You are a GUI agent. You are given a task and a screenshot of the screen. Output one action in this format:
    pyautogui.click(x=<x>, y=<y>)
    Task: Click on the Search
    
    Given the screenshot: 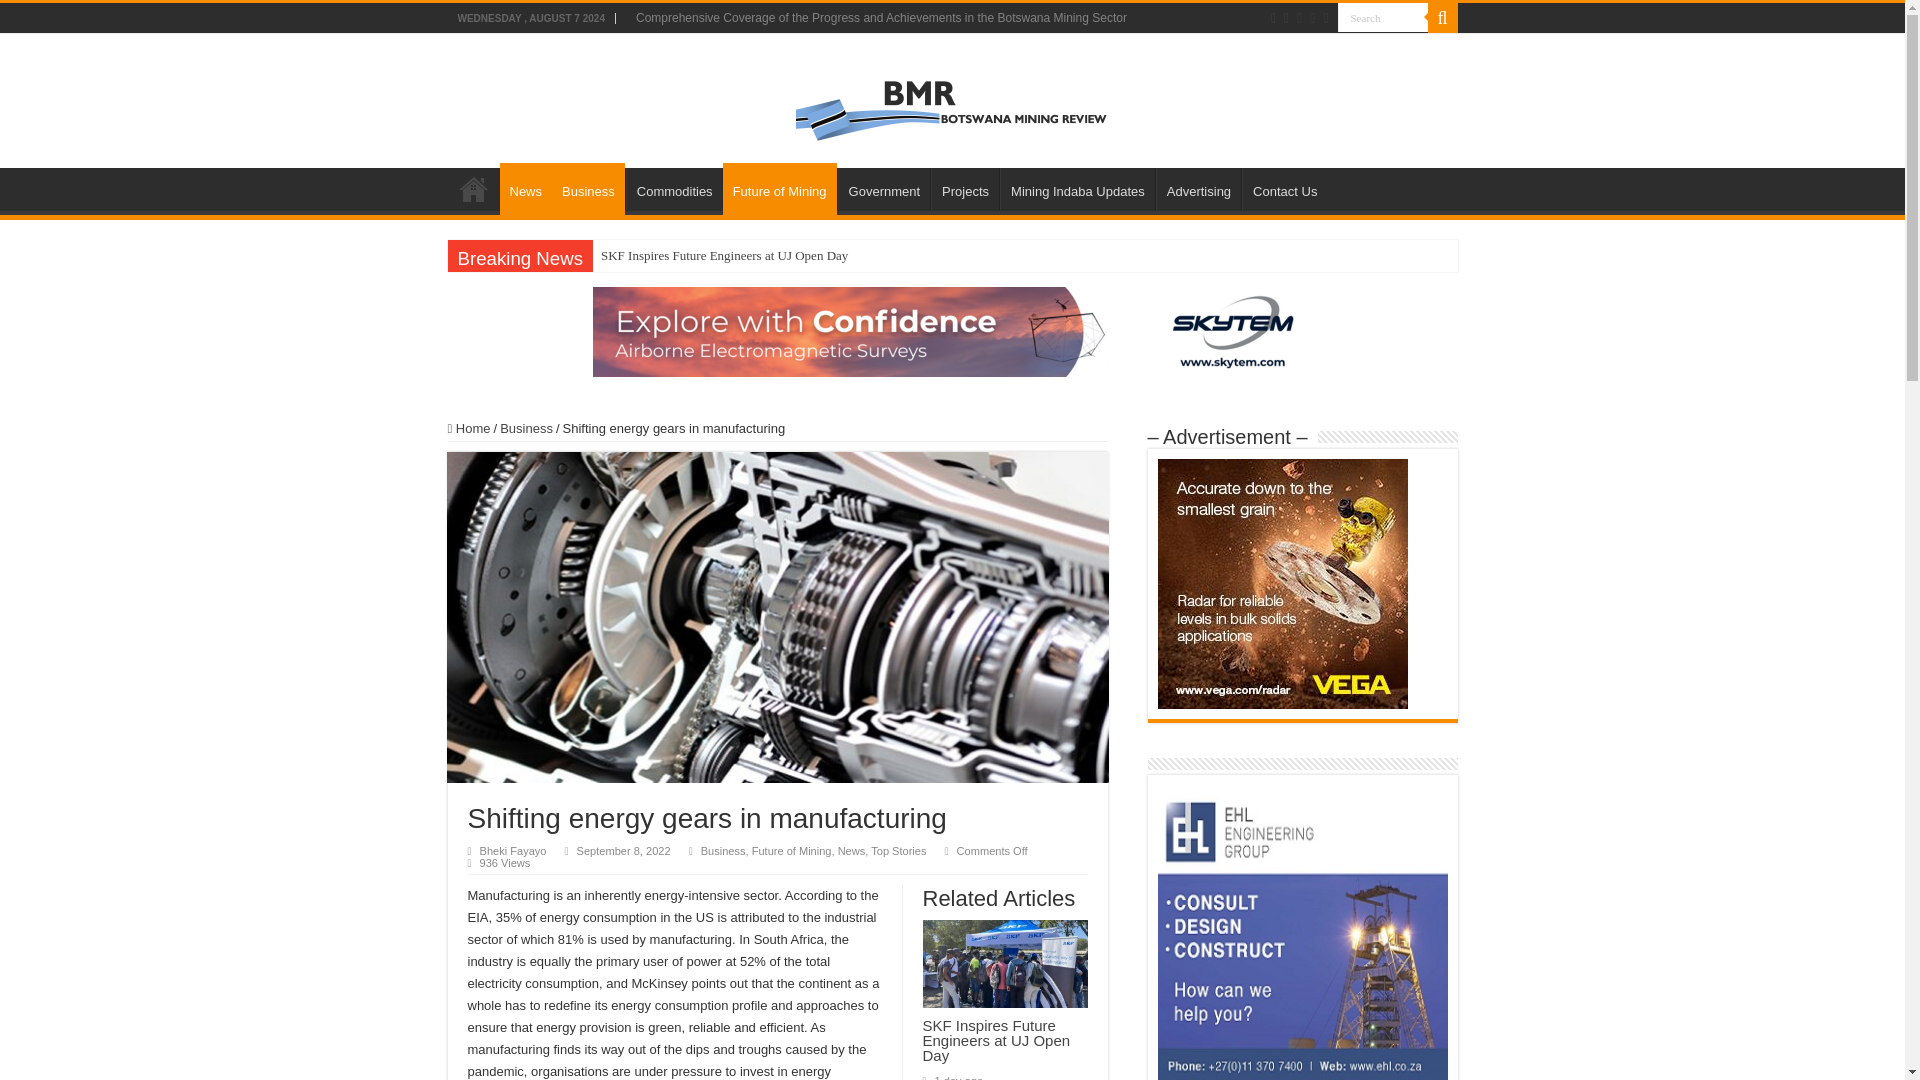 What is the action you would take?
    pyautogui.click(x=1442, y=18)
    